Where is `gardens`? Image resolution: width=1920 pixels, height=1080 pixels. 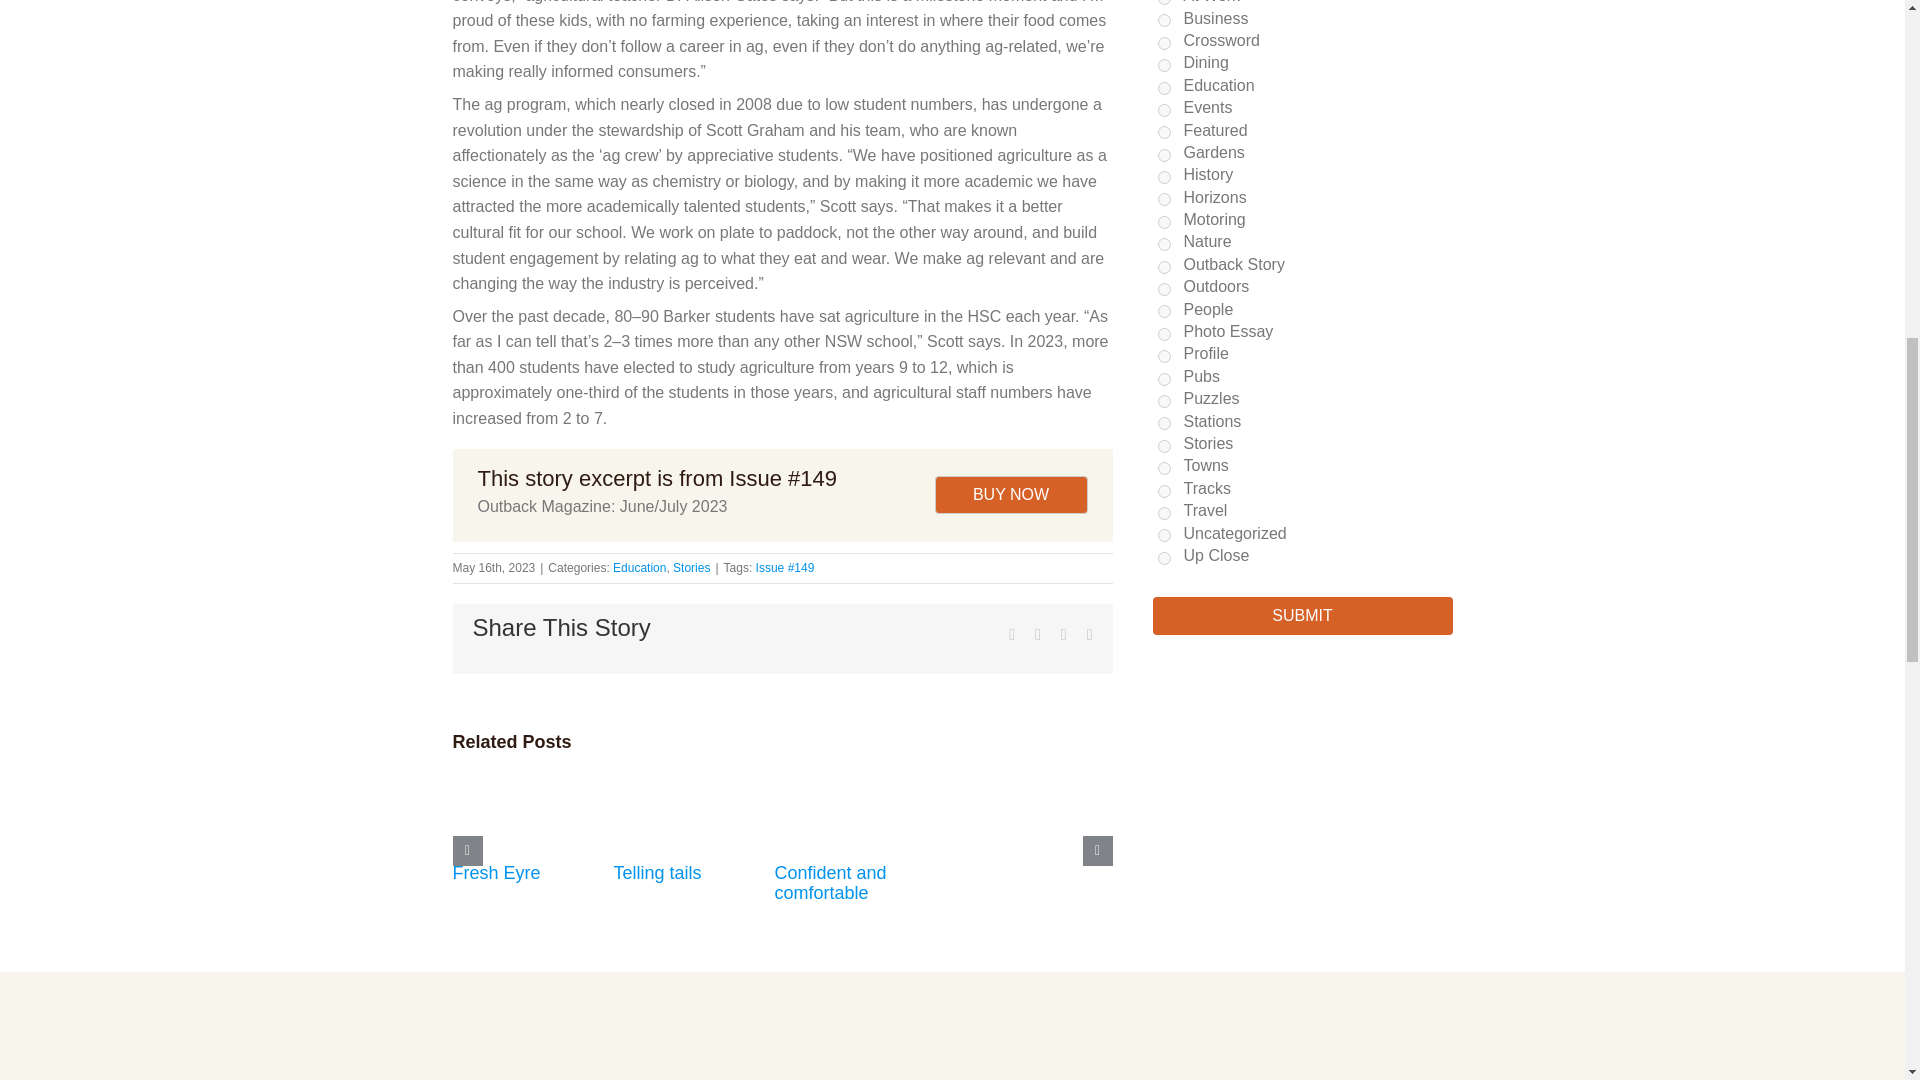 gardens is located at coordinates (1164, 156).